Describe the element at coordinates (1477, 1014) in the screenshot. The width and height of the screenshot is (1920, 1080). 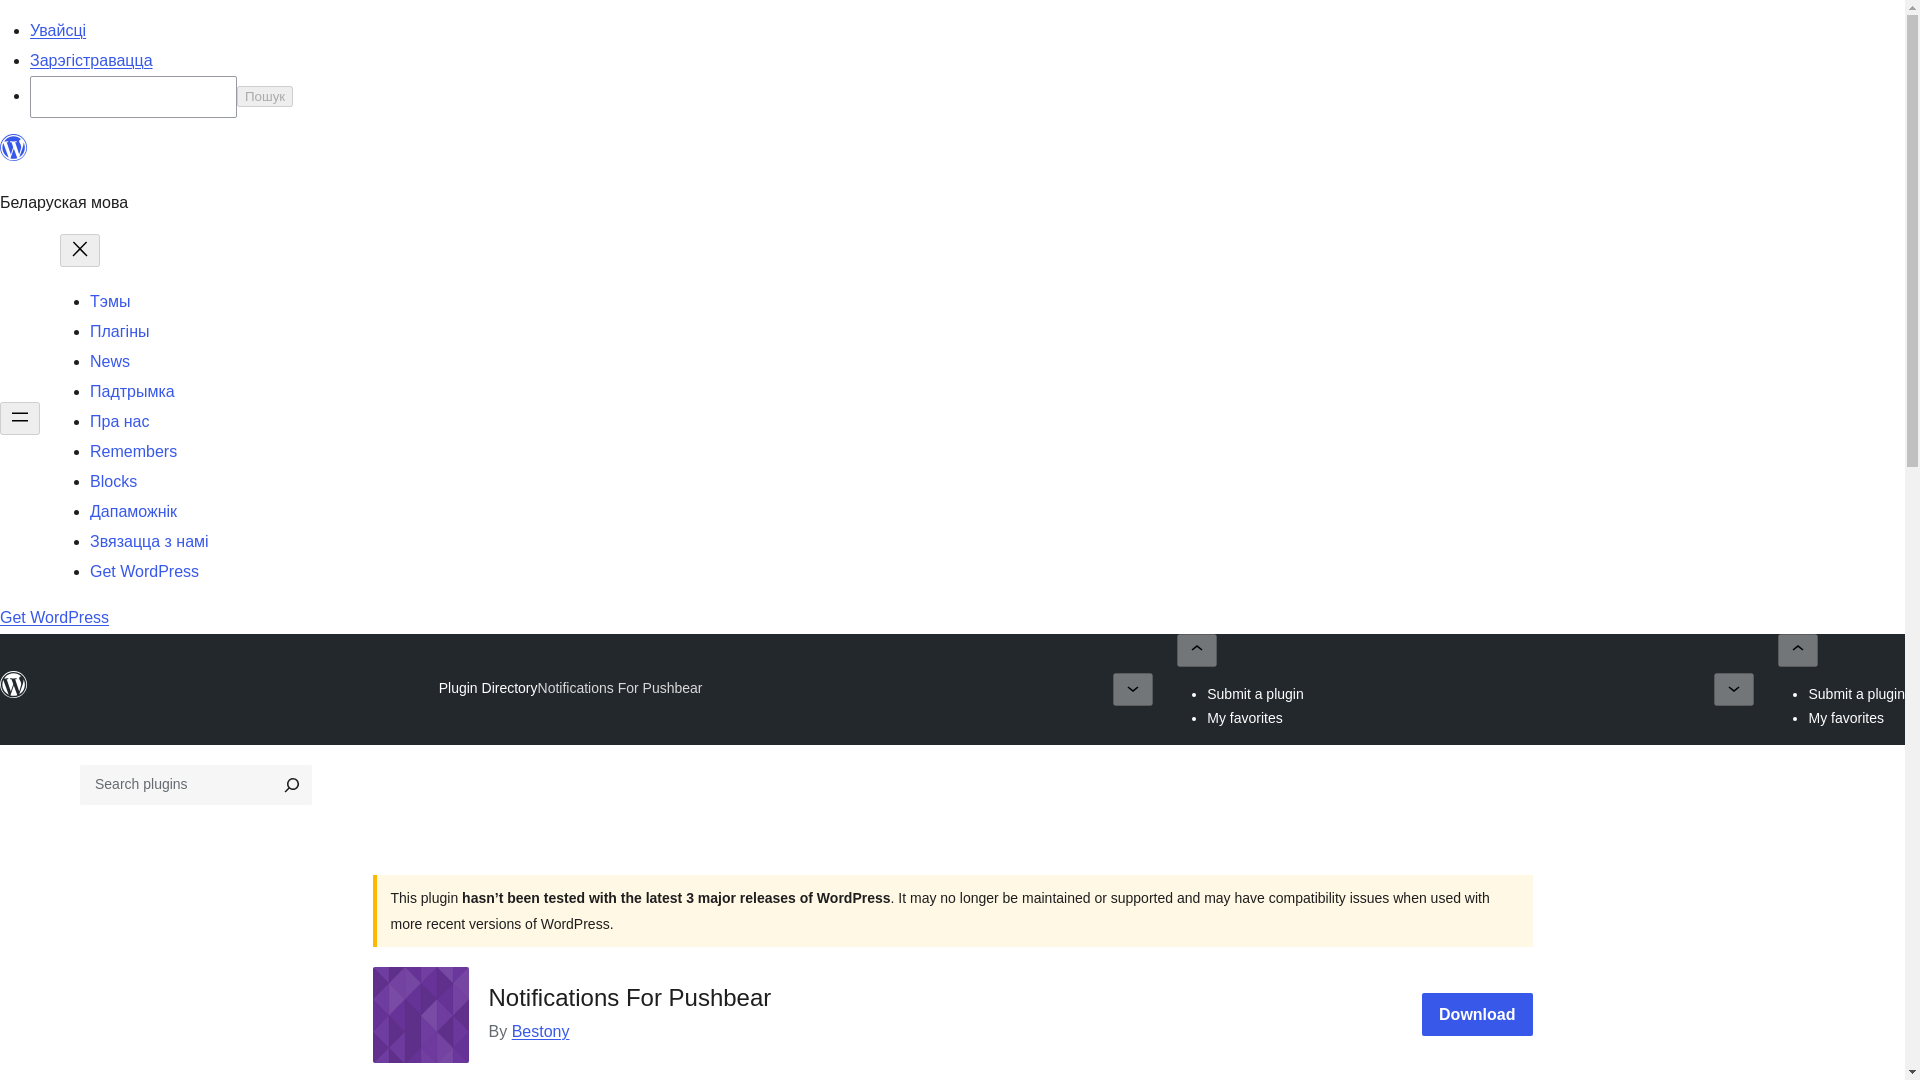
I see `Download` at that location.